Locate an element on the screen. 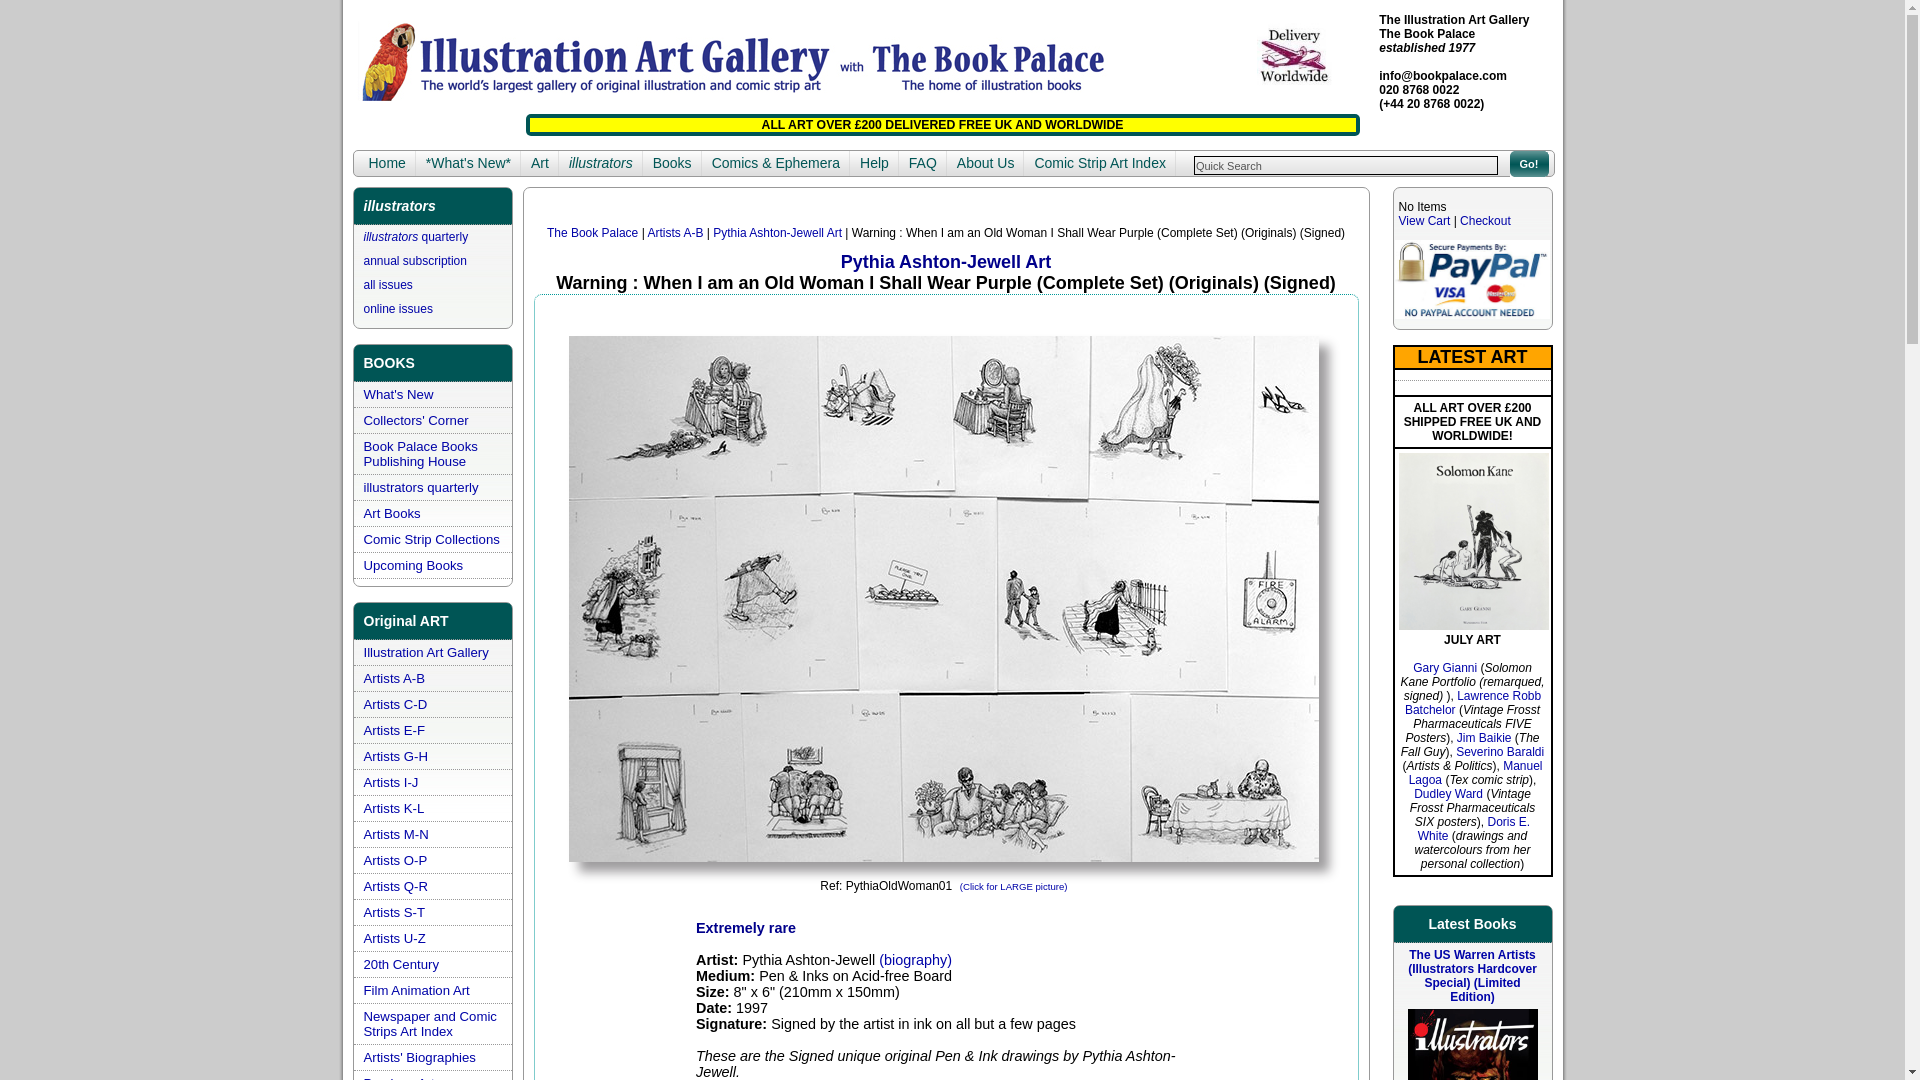 This screenshot has width=1920, height=1080. Art is located at coordinates (539, 164).